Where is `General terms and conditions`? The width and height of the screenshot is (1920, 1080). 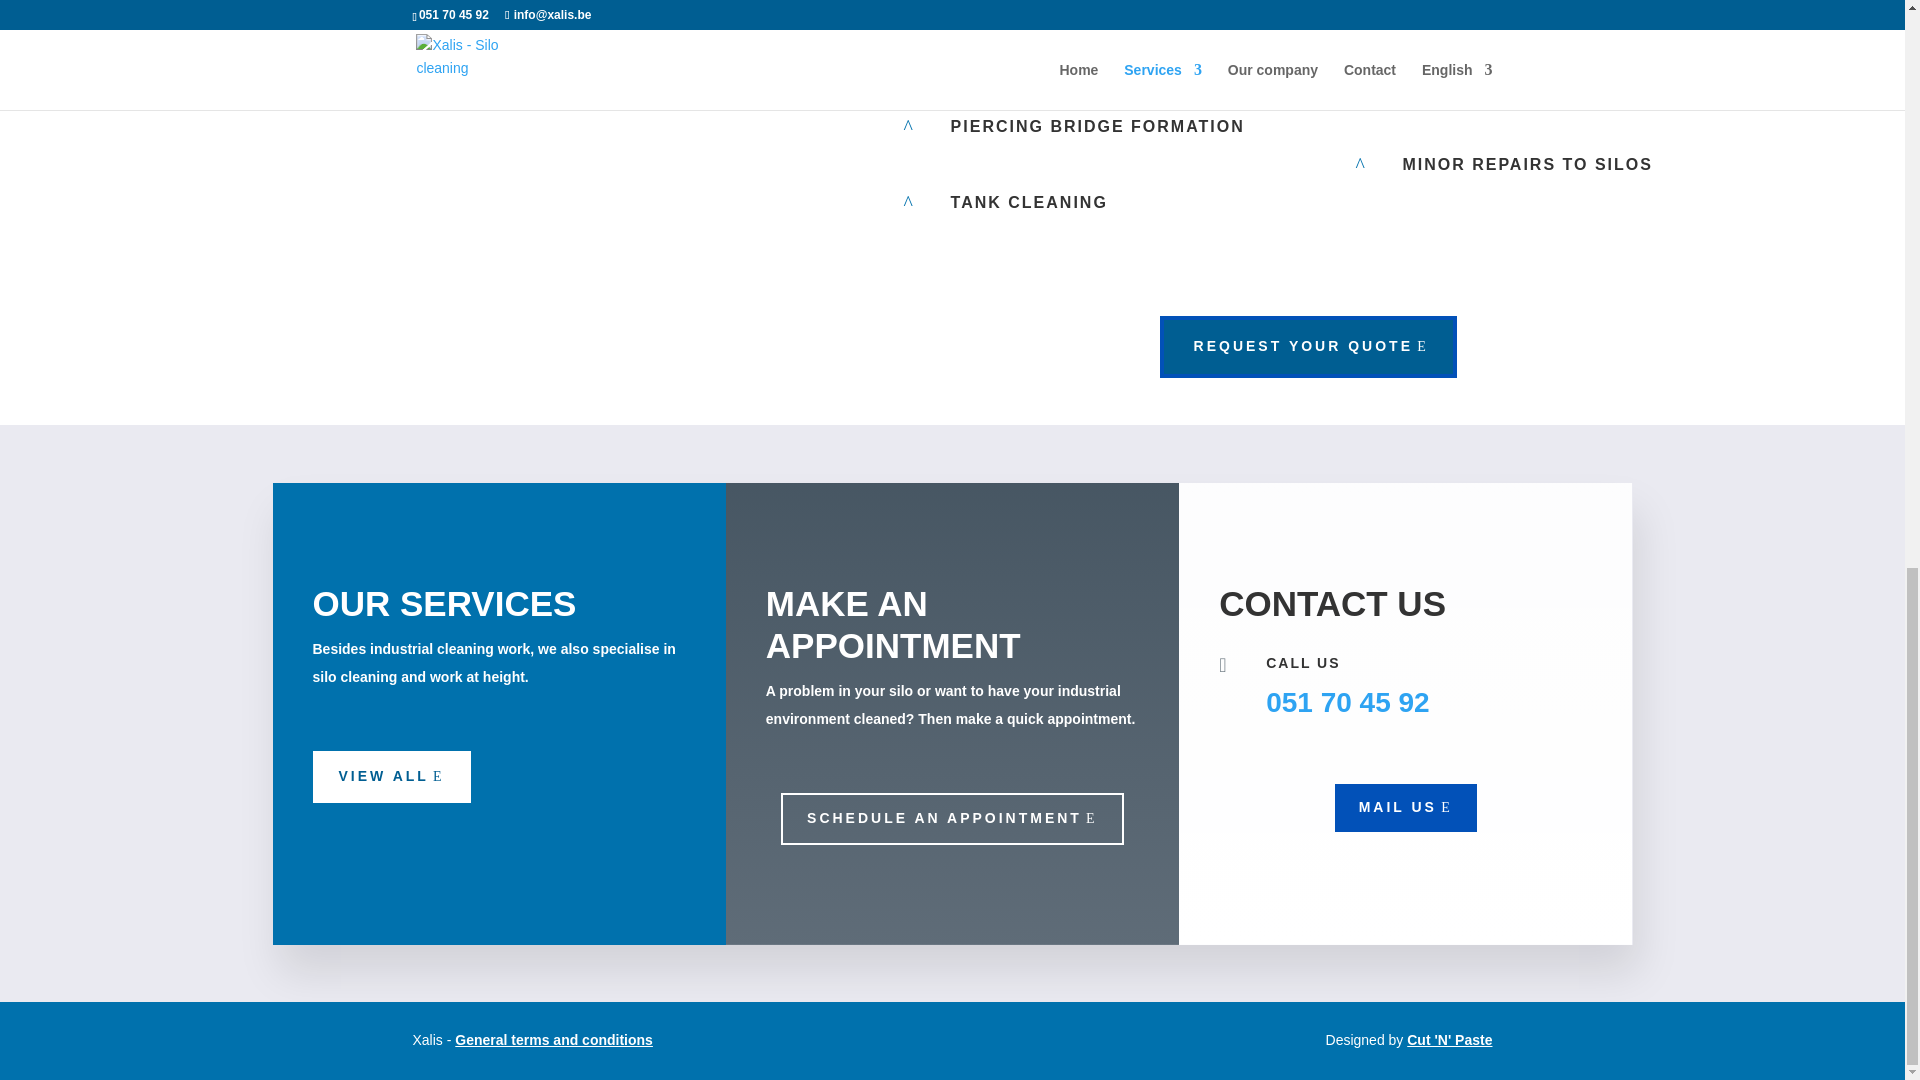
General terms and conditions is located at coordinates (554, 1040).